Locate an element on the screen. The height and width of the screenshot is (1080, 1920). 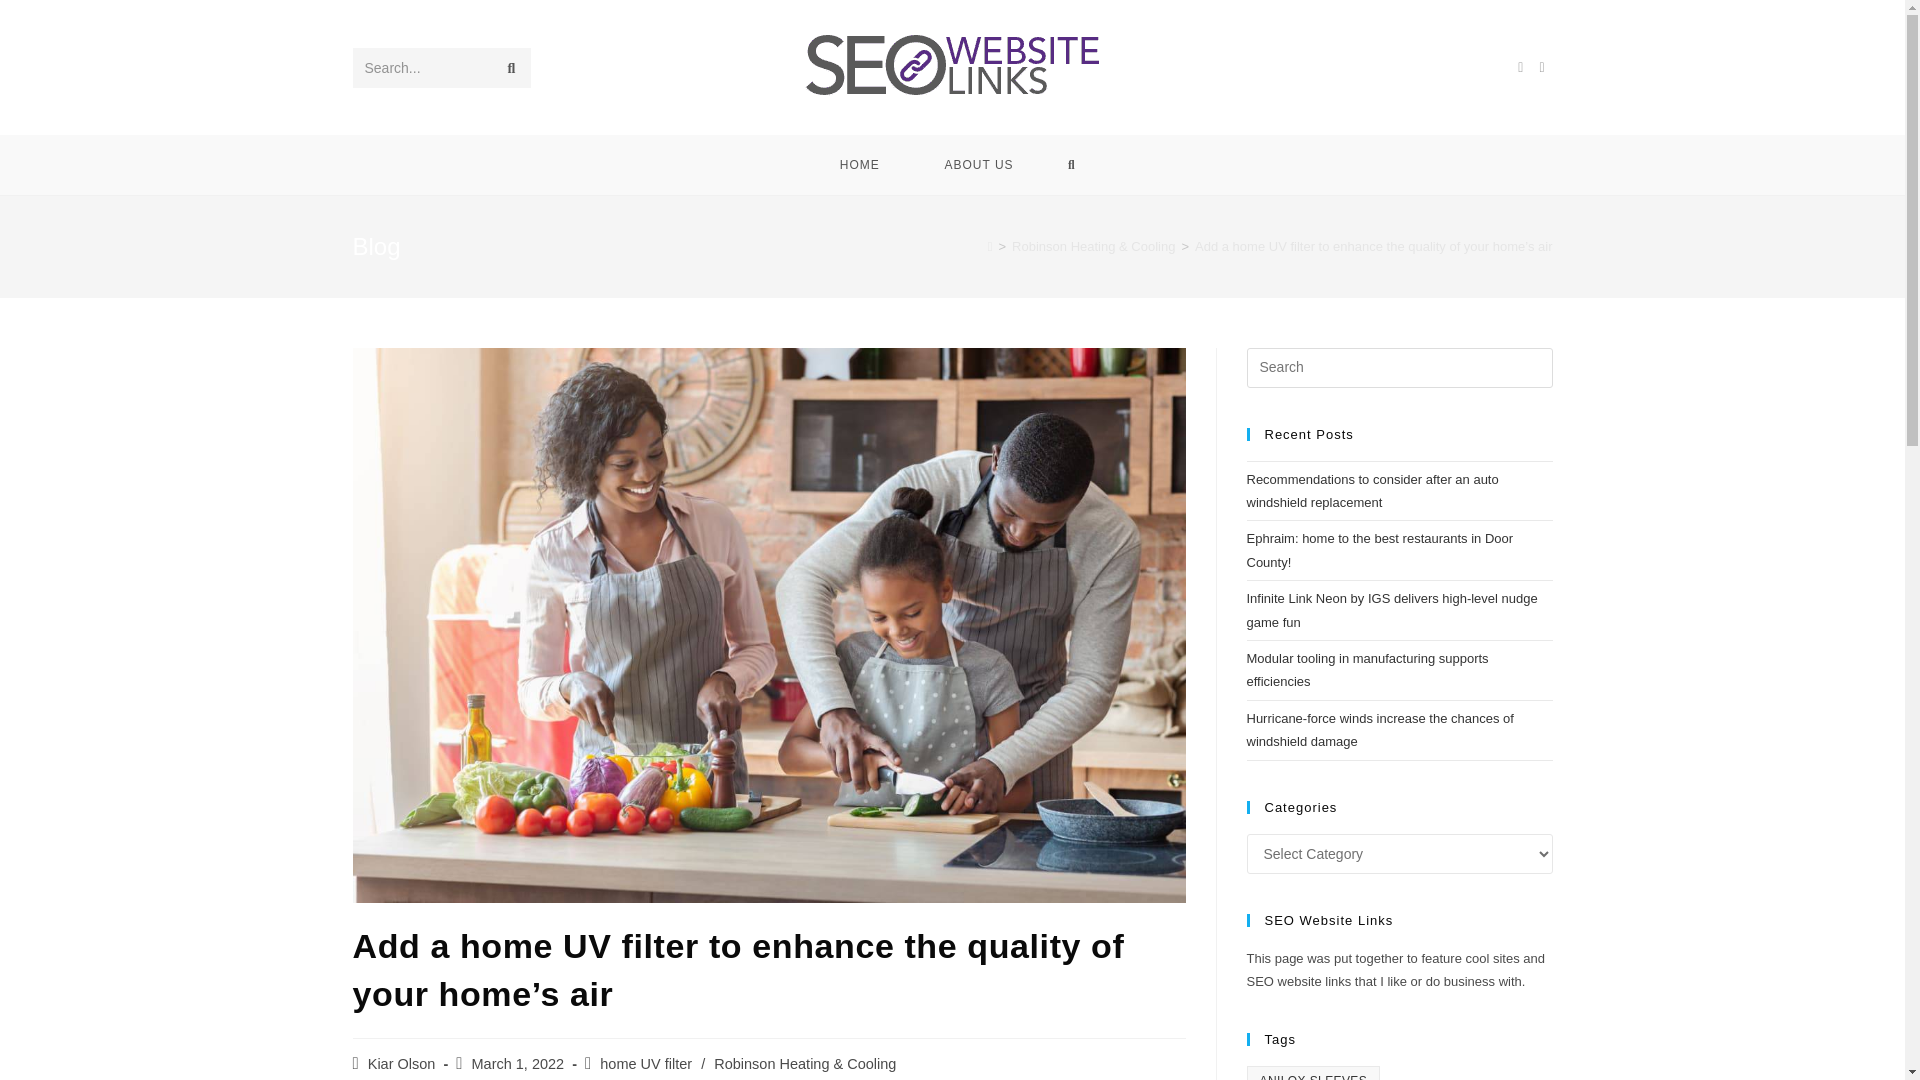
Posts by Kiar Olson is located at coordinates (402, 1064).